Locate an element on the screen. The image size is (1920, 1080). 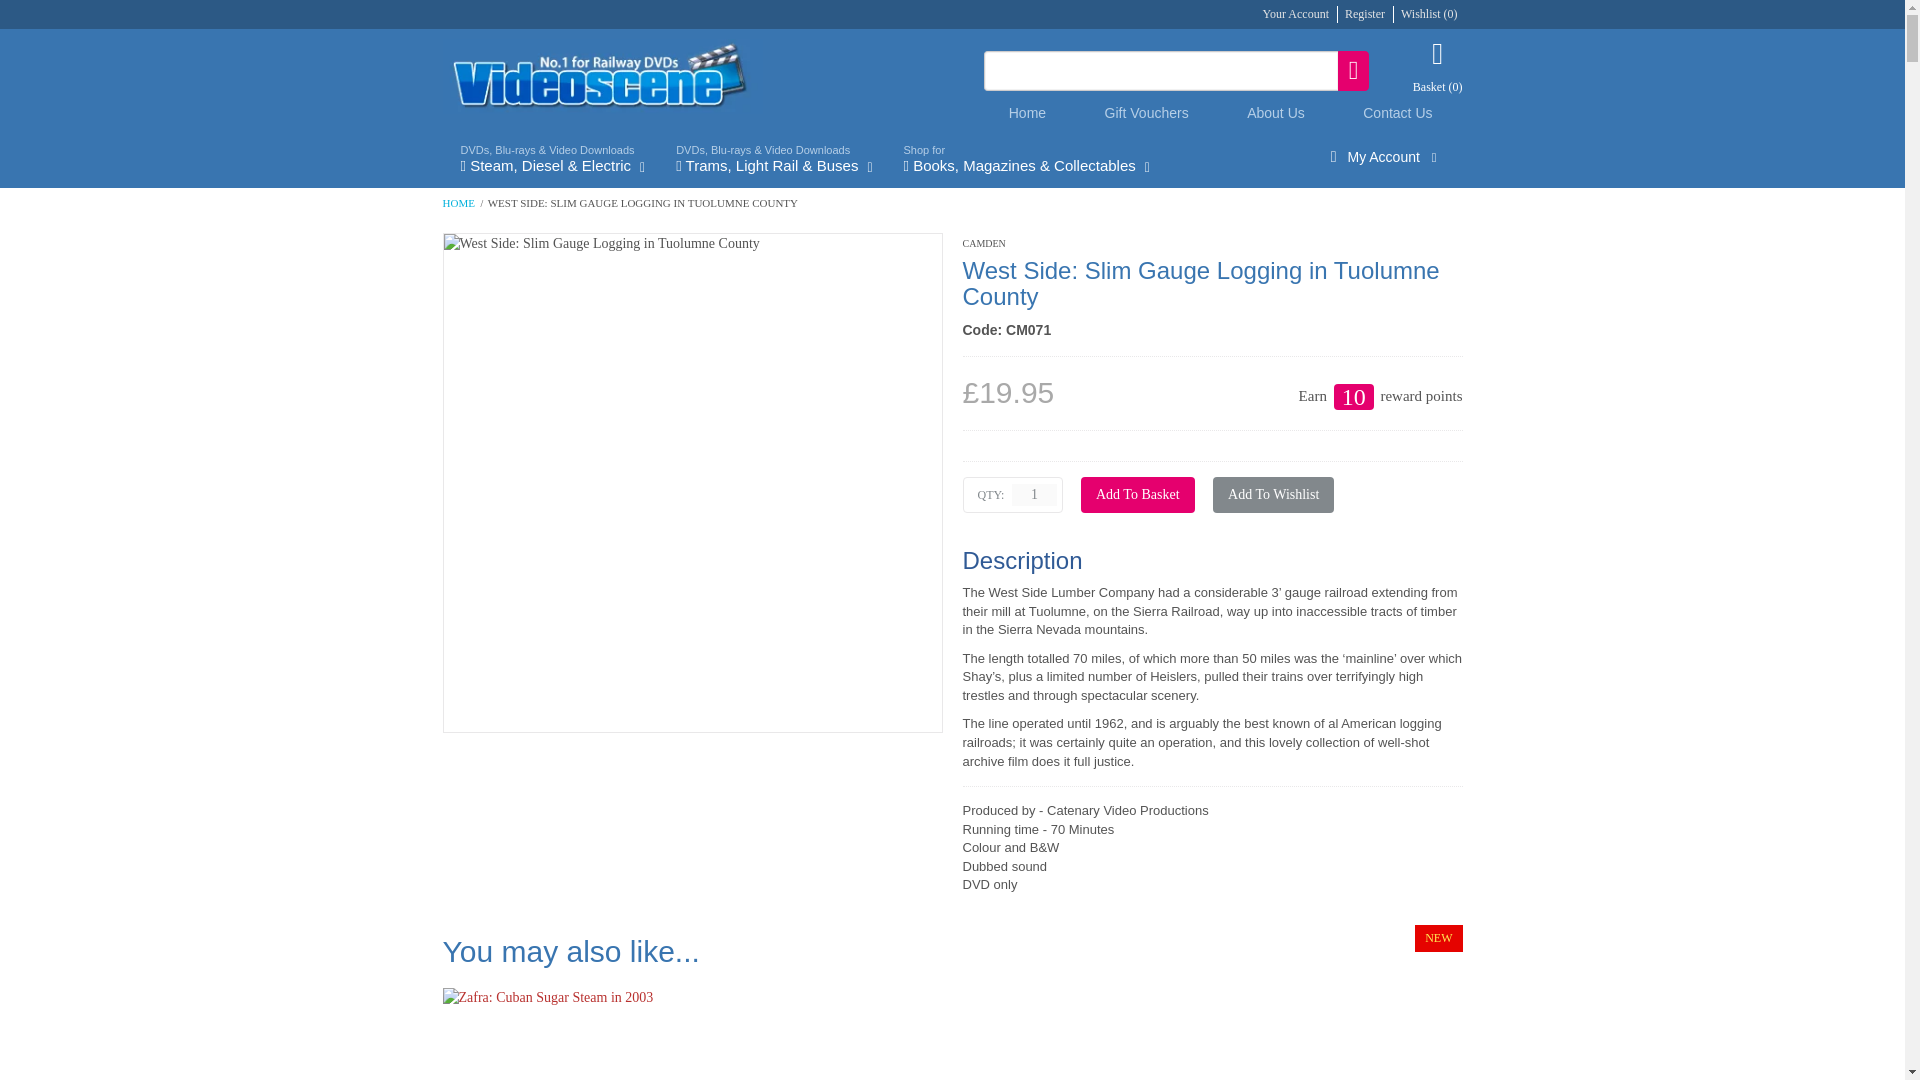
1 is located at coordinates (1034, 494).